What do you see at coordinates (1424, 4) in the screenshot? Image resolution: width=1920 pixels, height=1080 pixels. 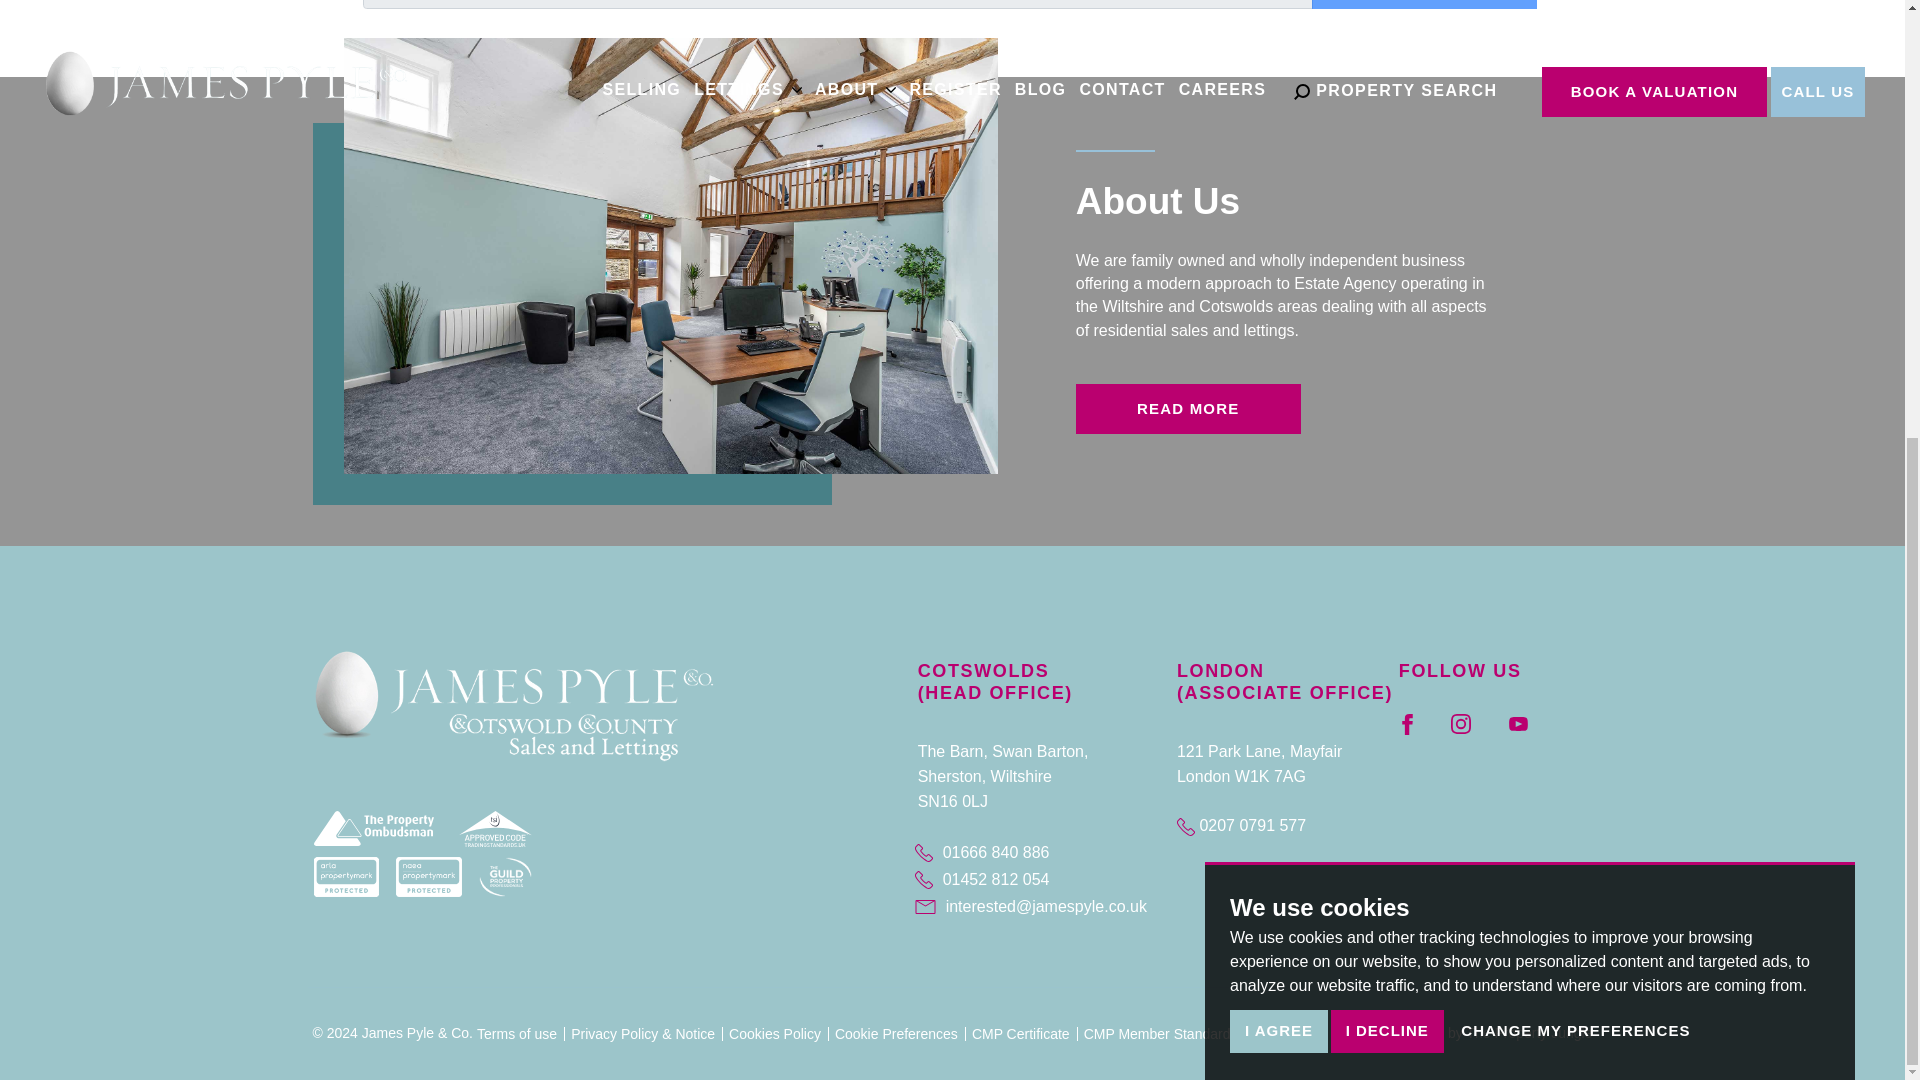 I see `SEARCH` at bounding box center [1424, 4].